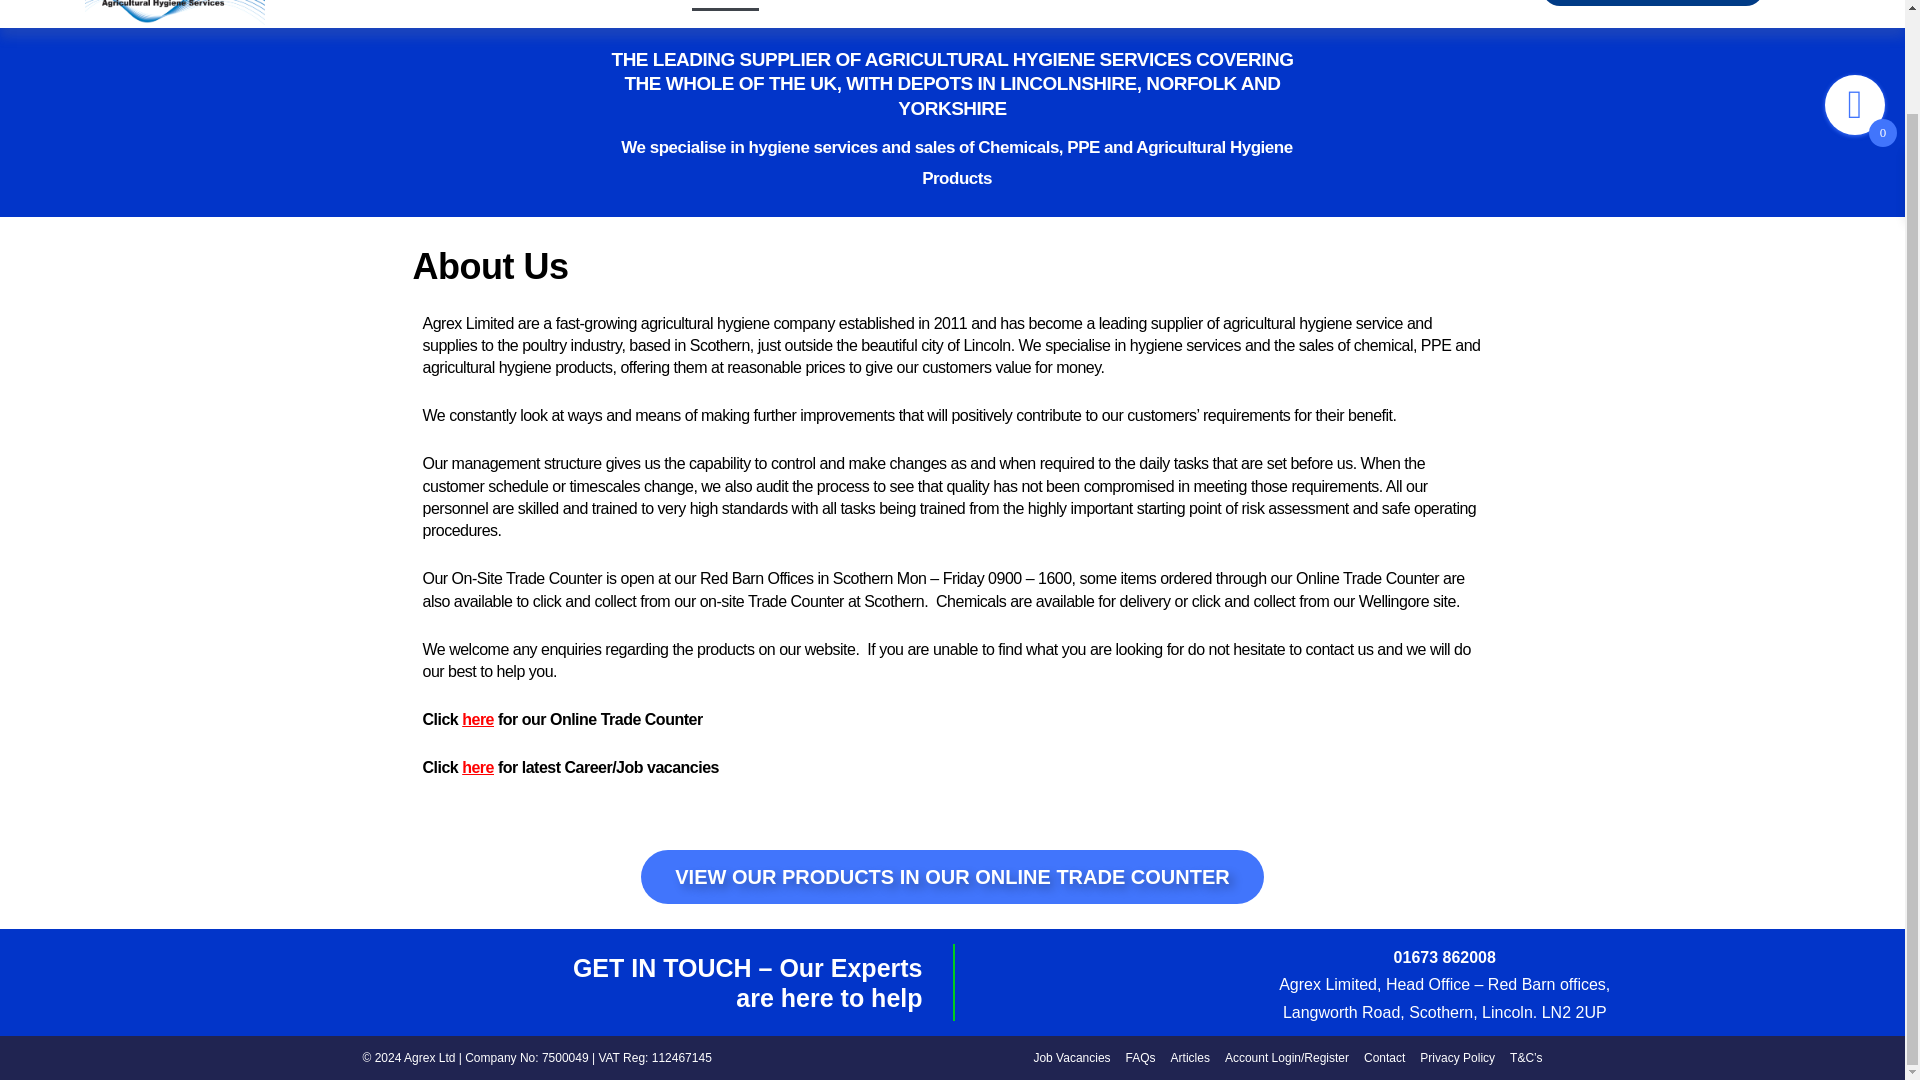 This screenshot has width=1920, height=1080. Describe the element at coordinates (1152, 5) in the screenshot. I see `Articles` at that location.